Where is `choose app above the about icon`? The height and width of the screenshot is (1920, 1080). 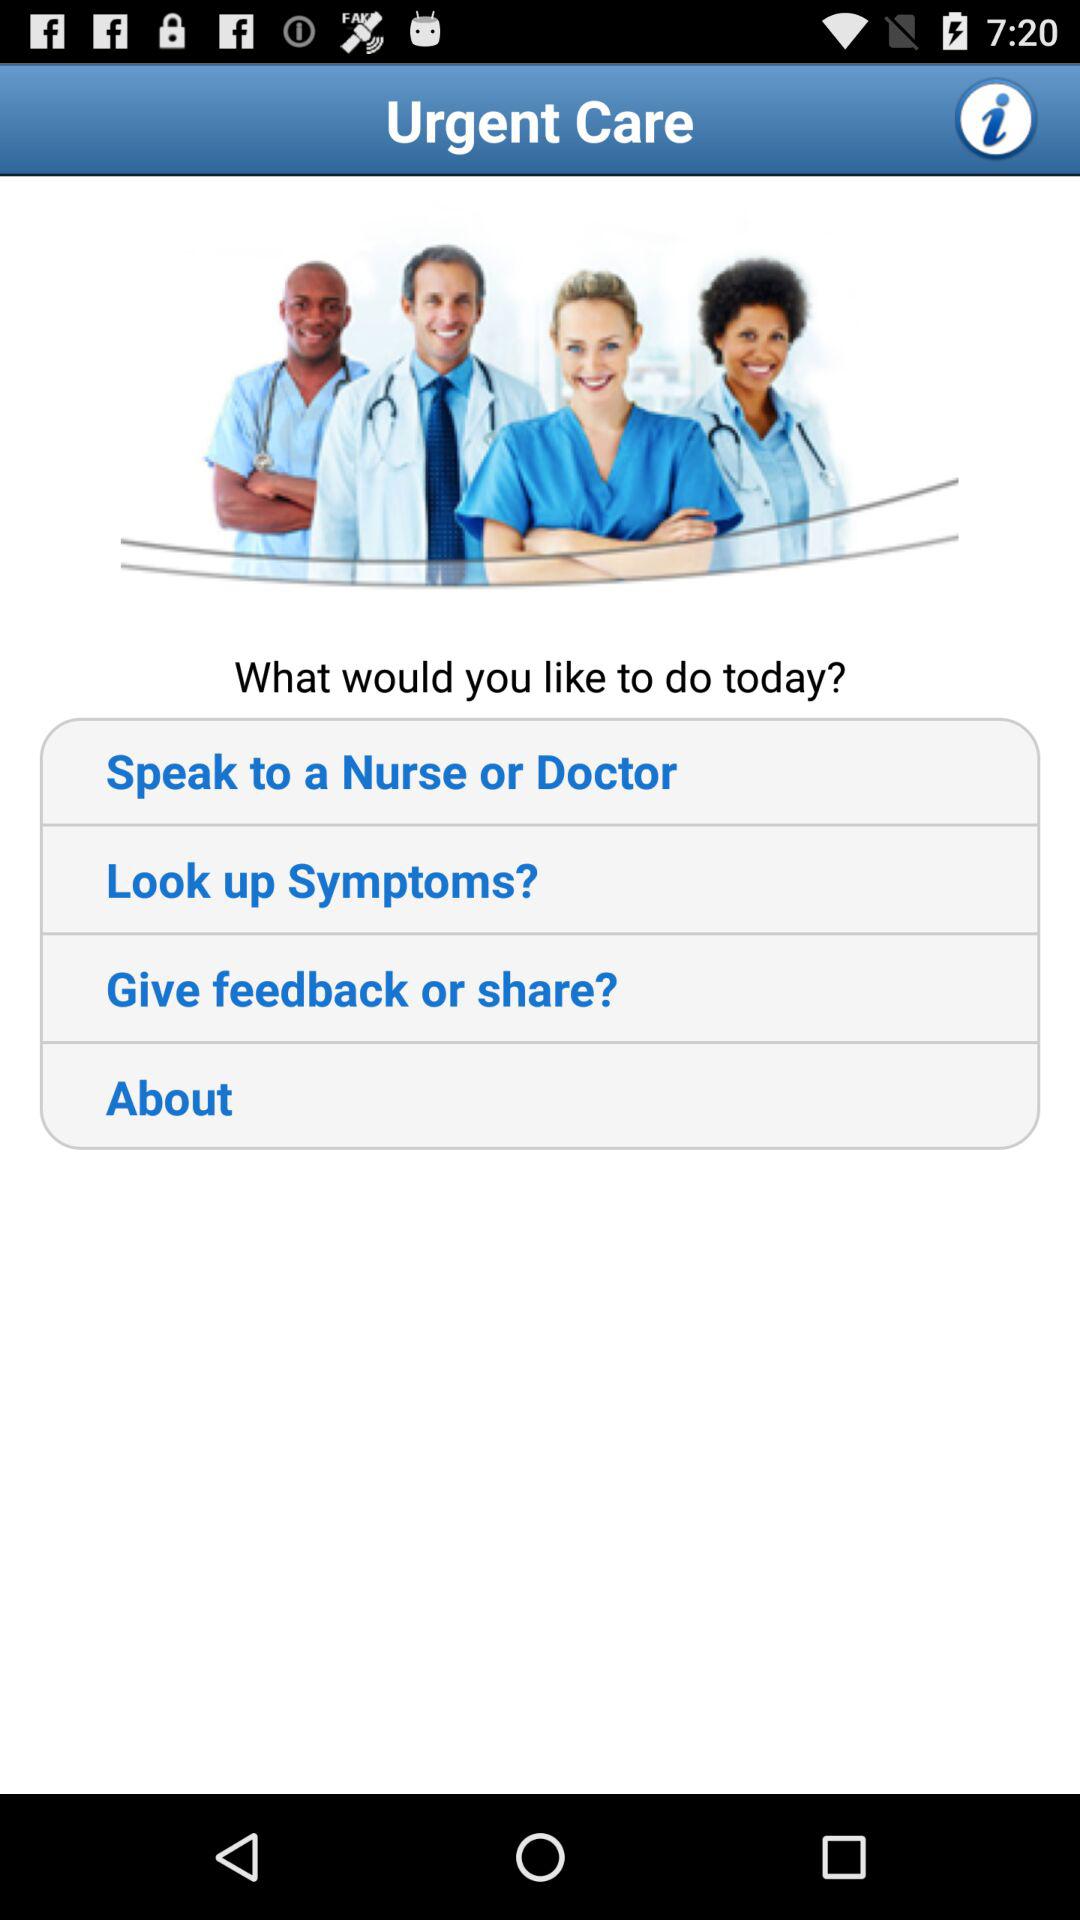 choose app above the about icon is located at coordinates (328, 988).